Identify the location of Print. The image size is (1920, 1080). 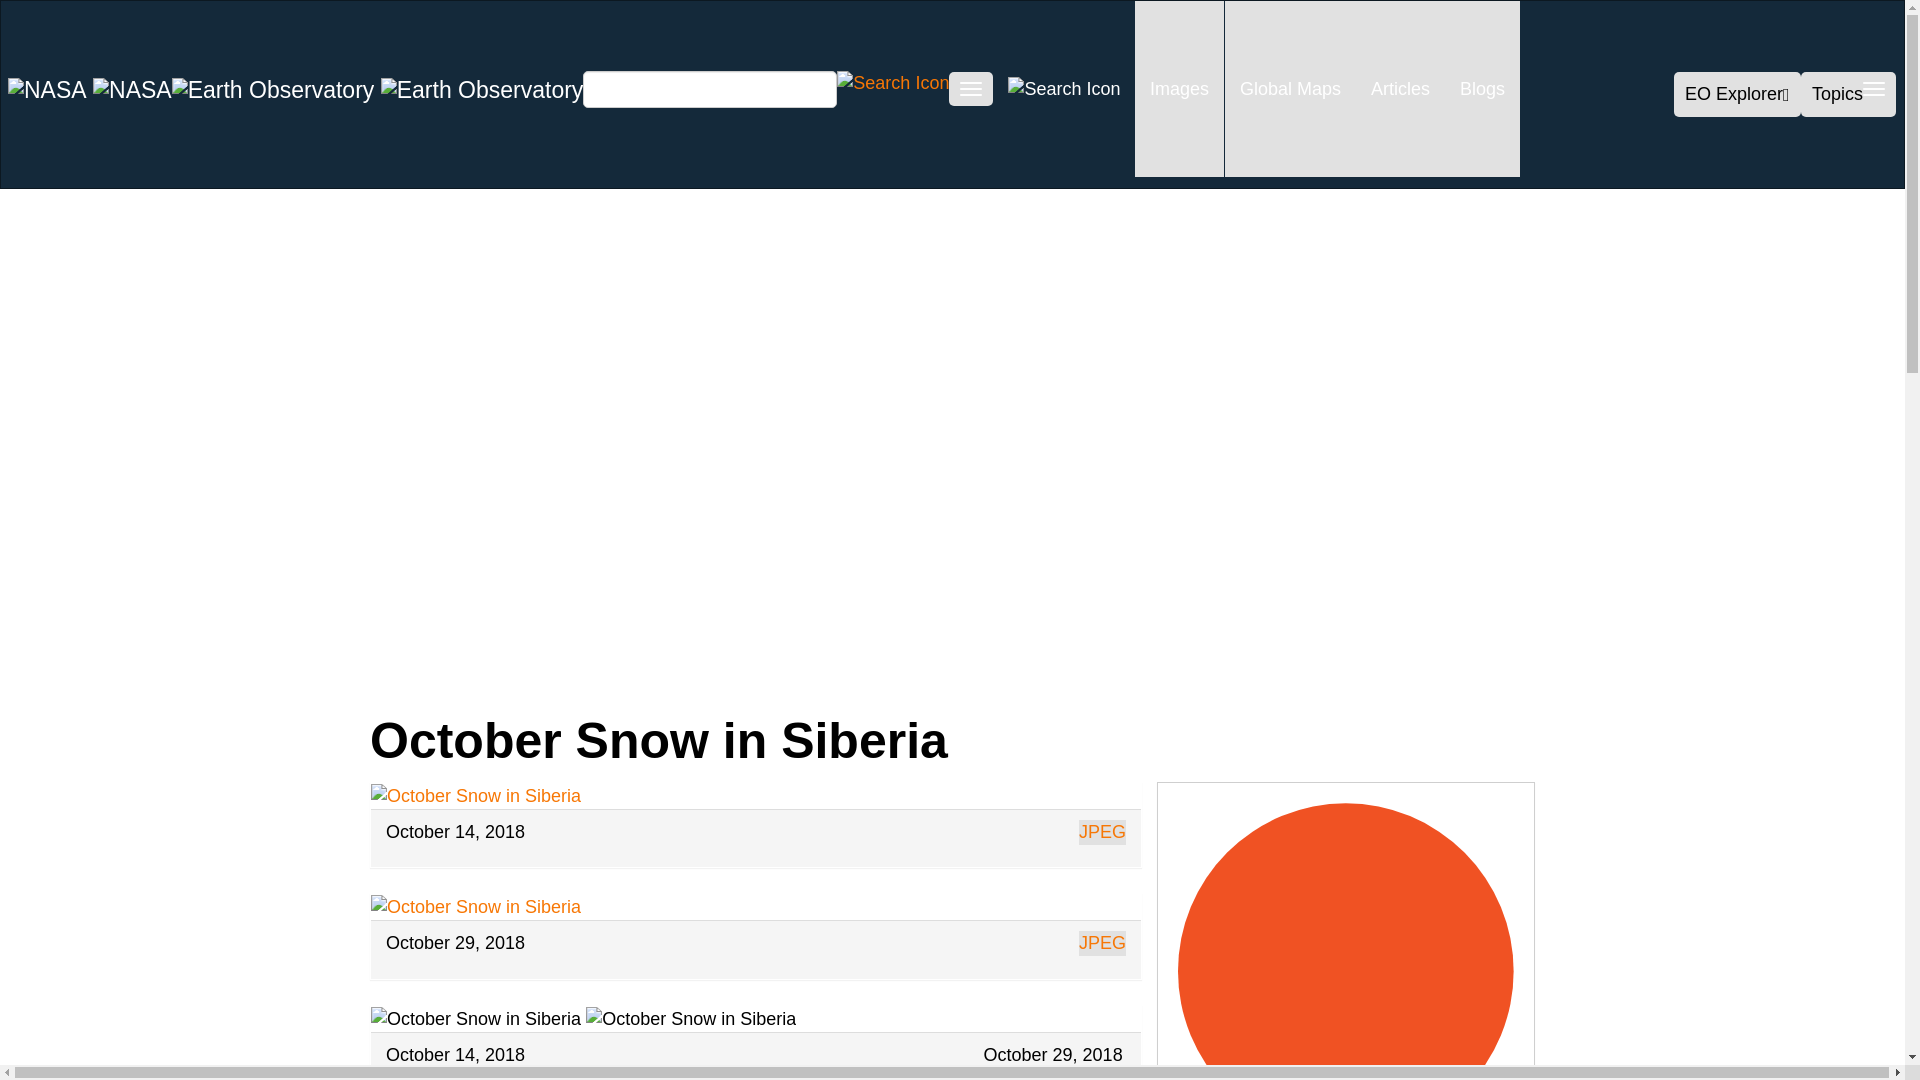
(674, 676).